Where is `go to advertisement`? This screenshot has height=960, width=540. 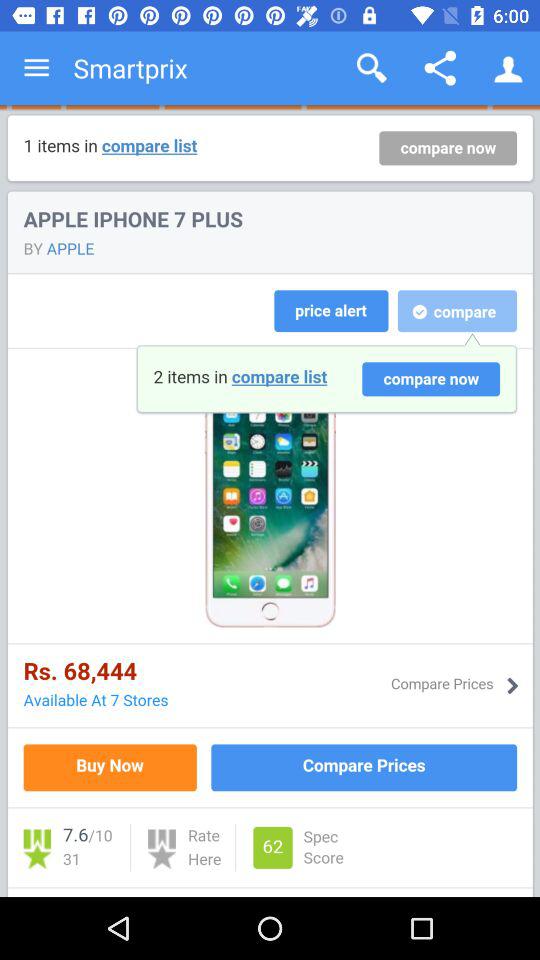
go to advertisement is located at coordinates (270, 501).